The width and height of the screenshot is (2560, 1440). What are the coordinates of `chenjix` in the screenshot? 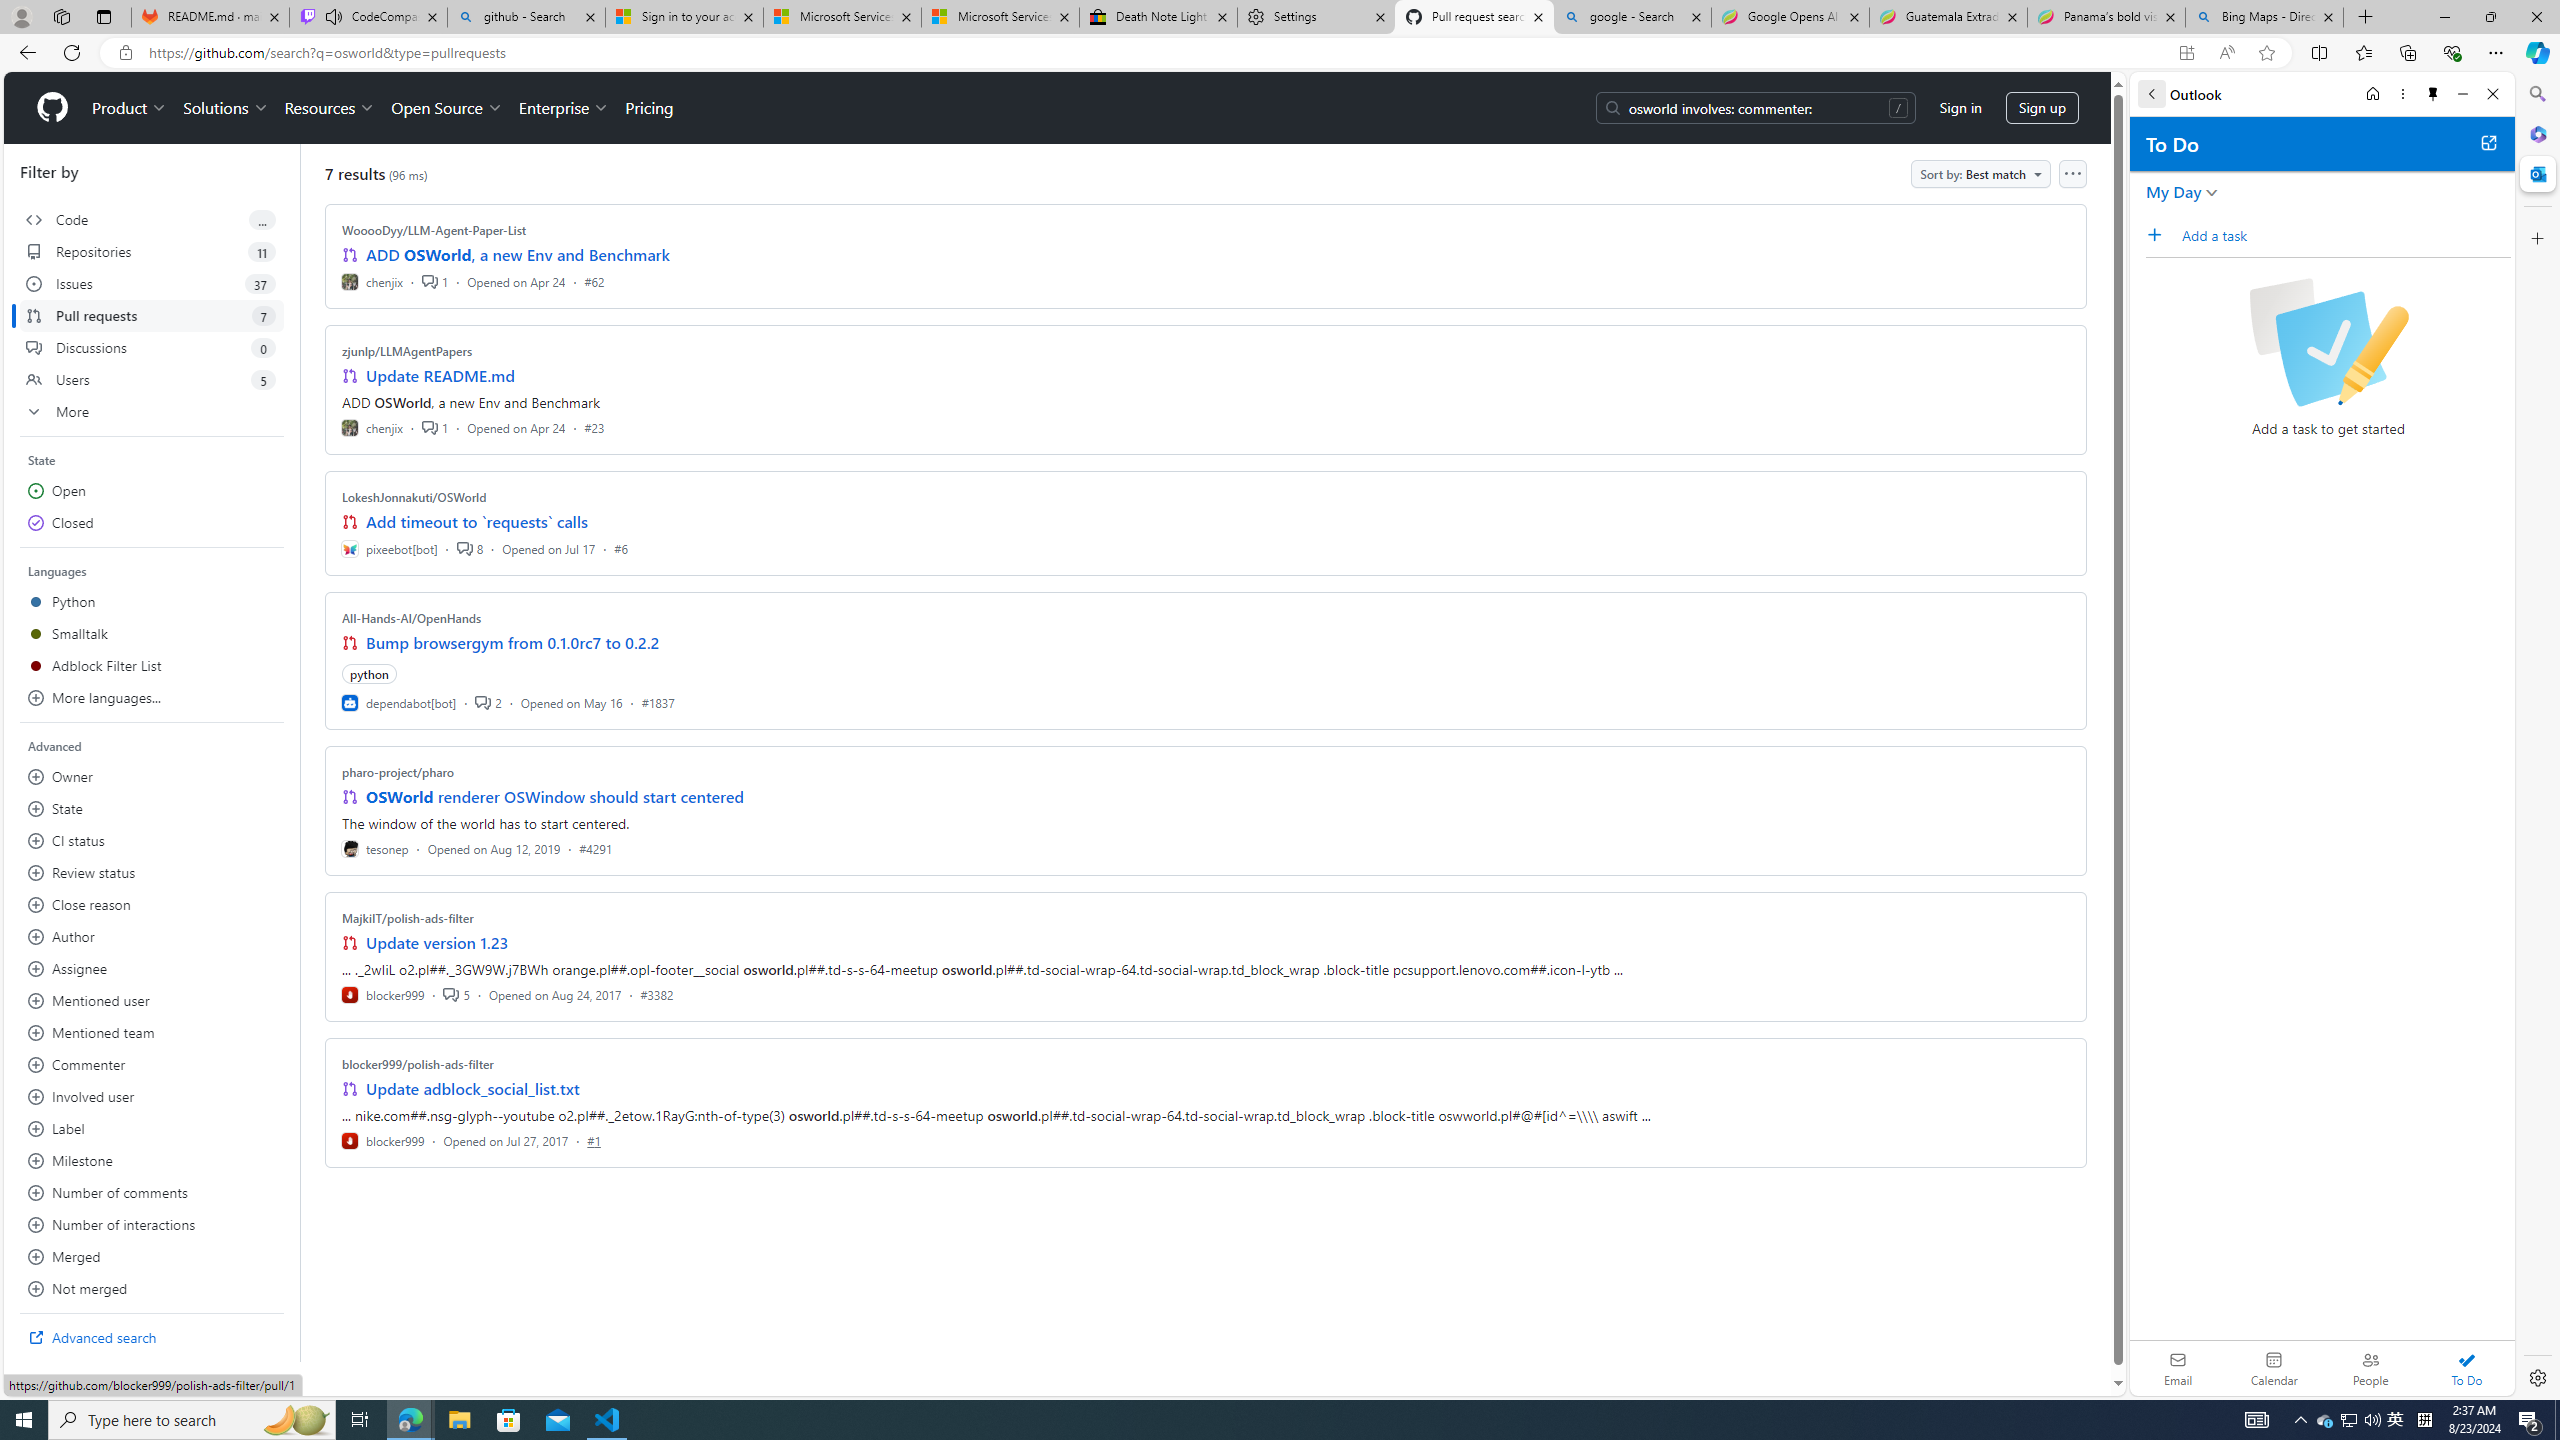 It's located at (372, 426).